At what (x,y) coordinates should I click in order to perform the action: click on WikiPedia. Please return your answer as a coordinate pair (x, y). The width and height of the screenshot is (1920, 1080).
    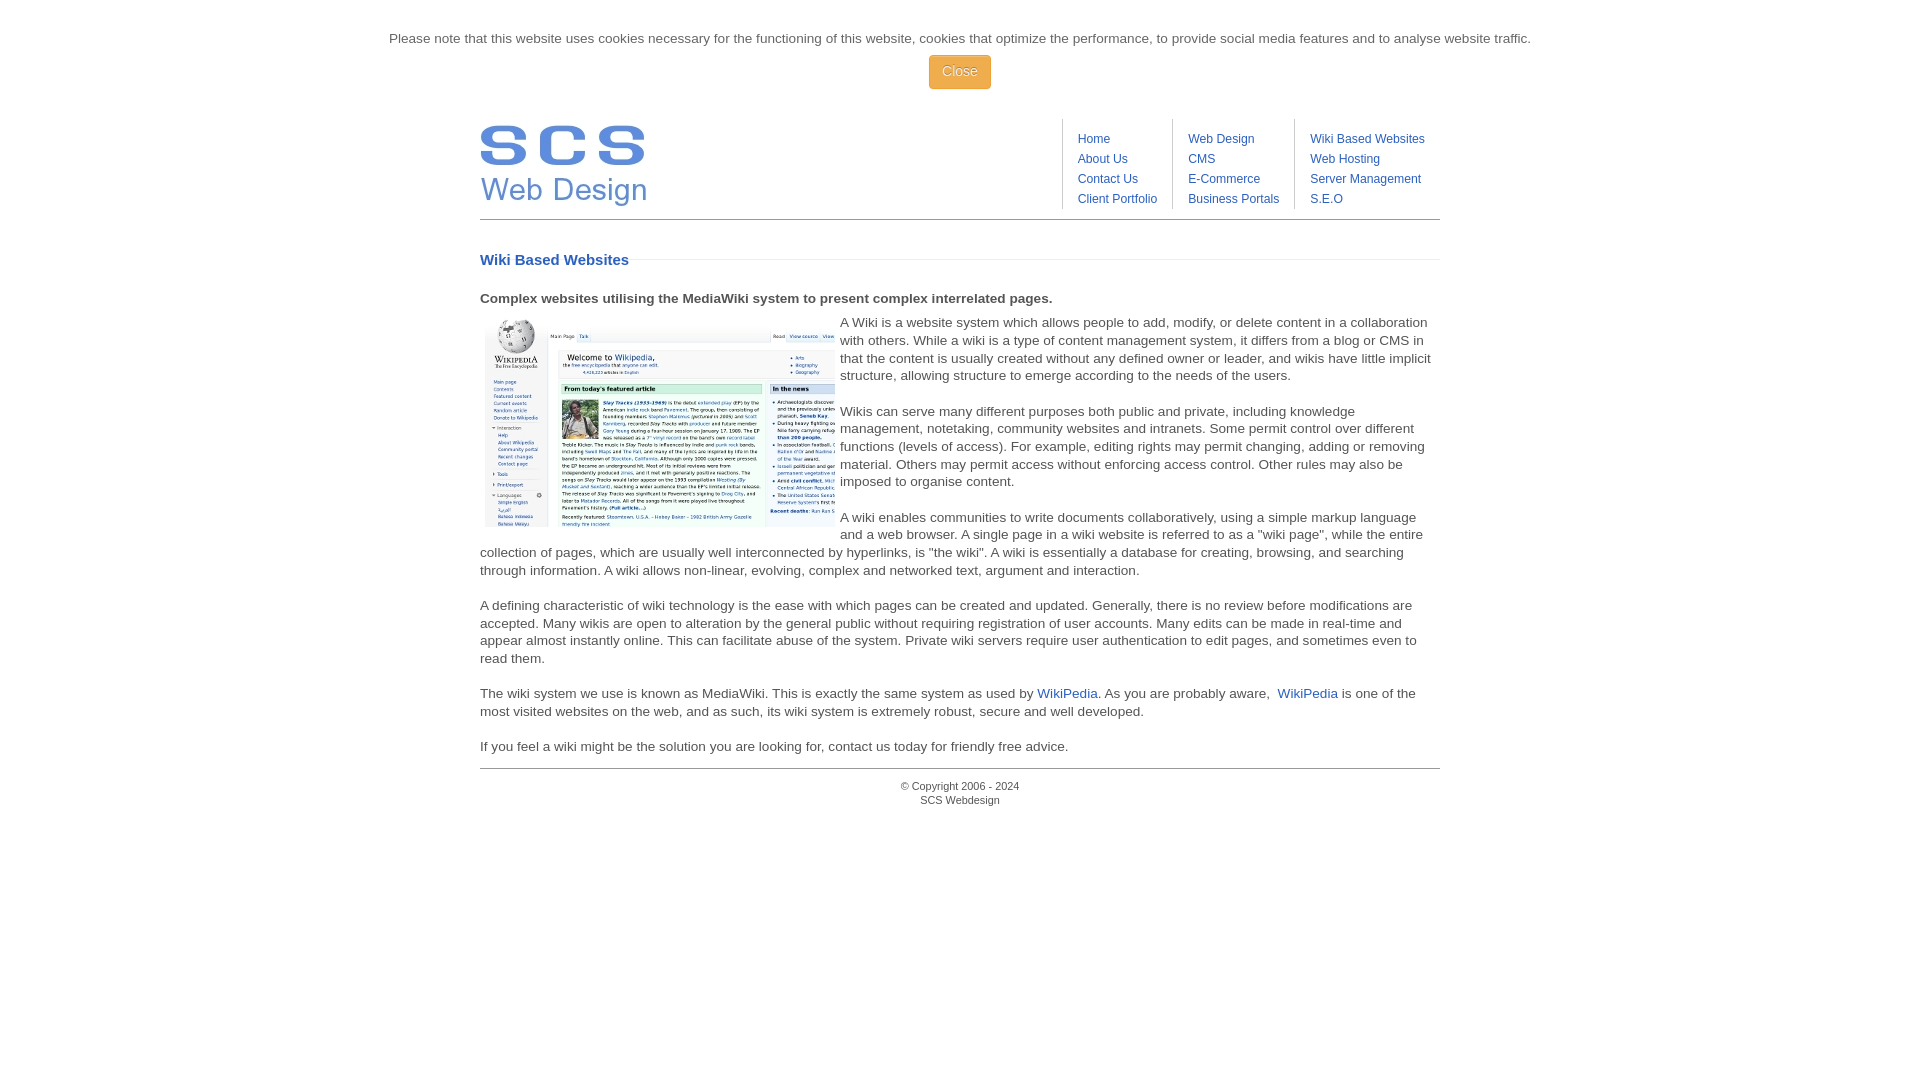
    Looking at the image, I should click on (1066, 692).